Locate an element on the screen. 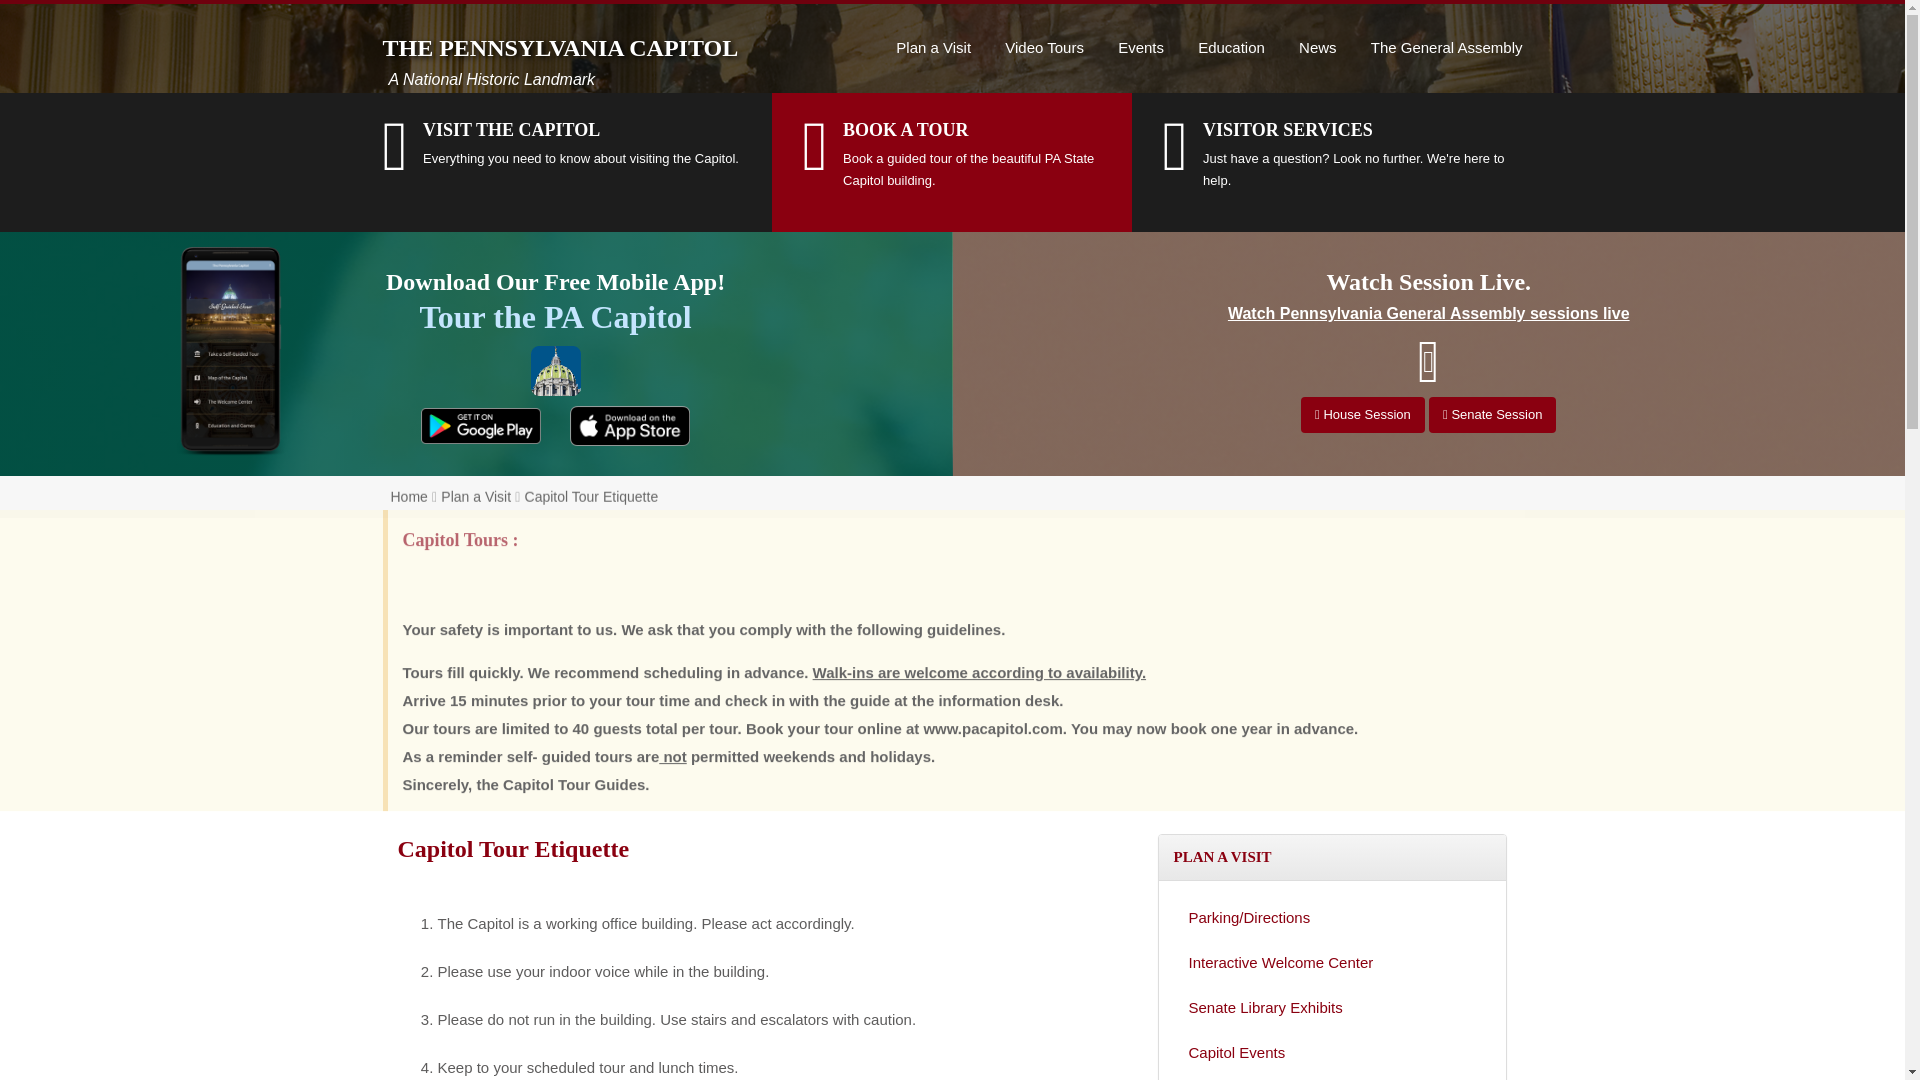 This screenshot has width=1920, height=1080. Education is located at coordinates (1232, 30).